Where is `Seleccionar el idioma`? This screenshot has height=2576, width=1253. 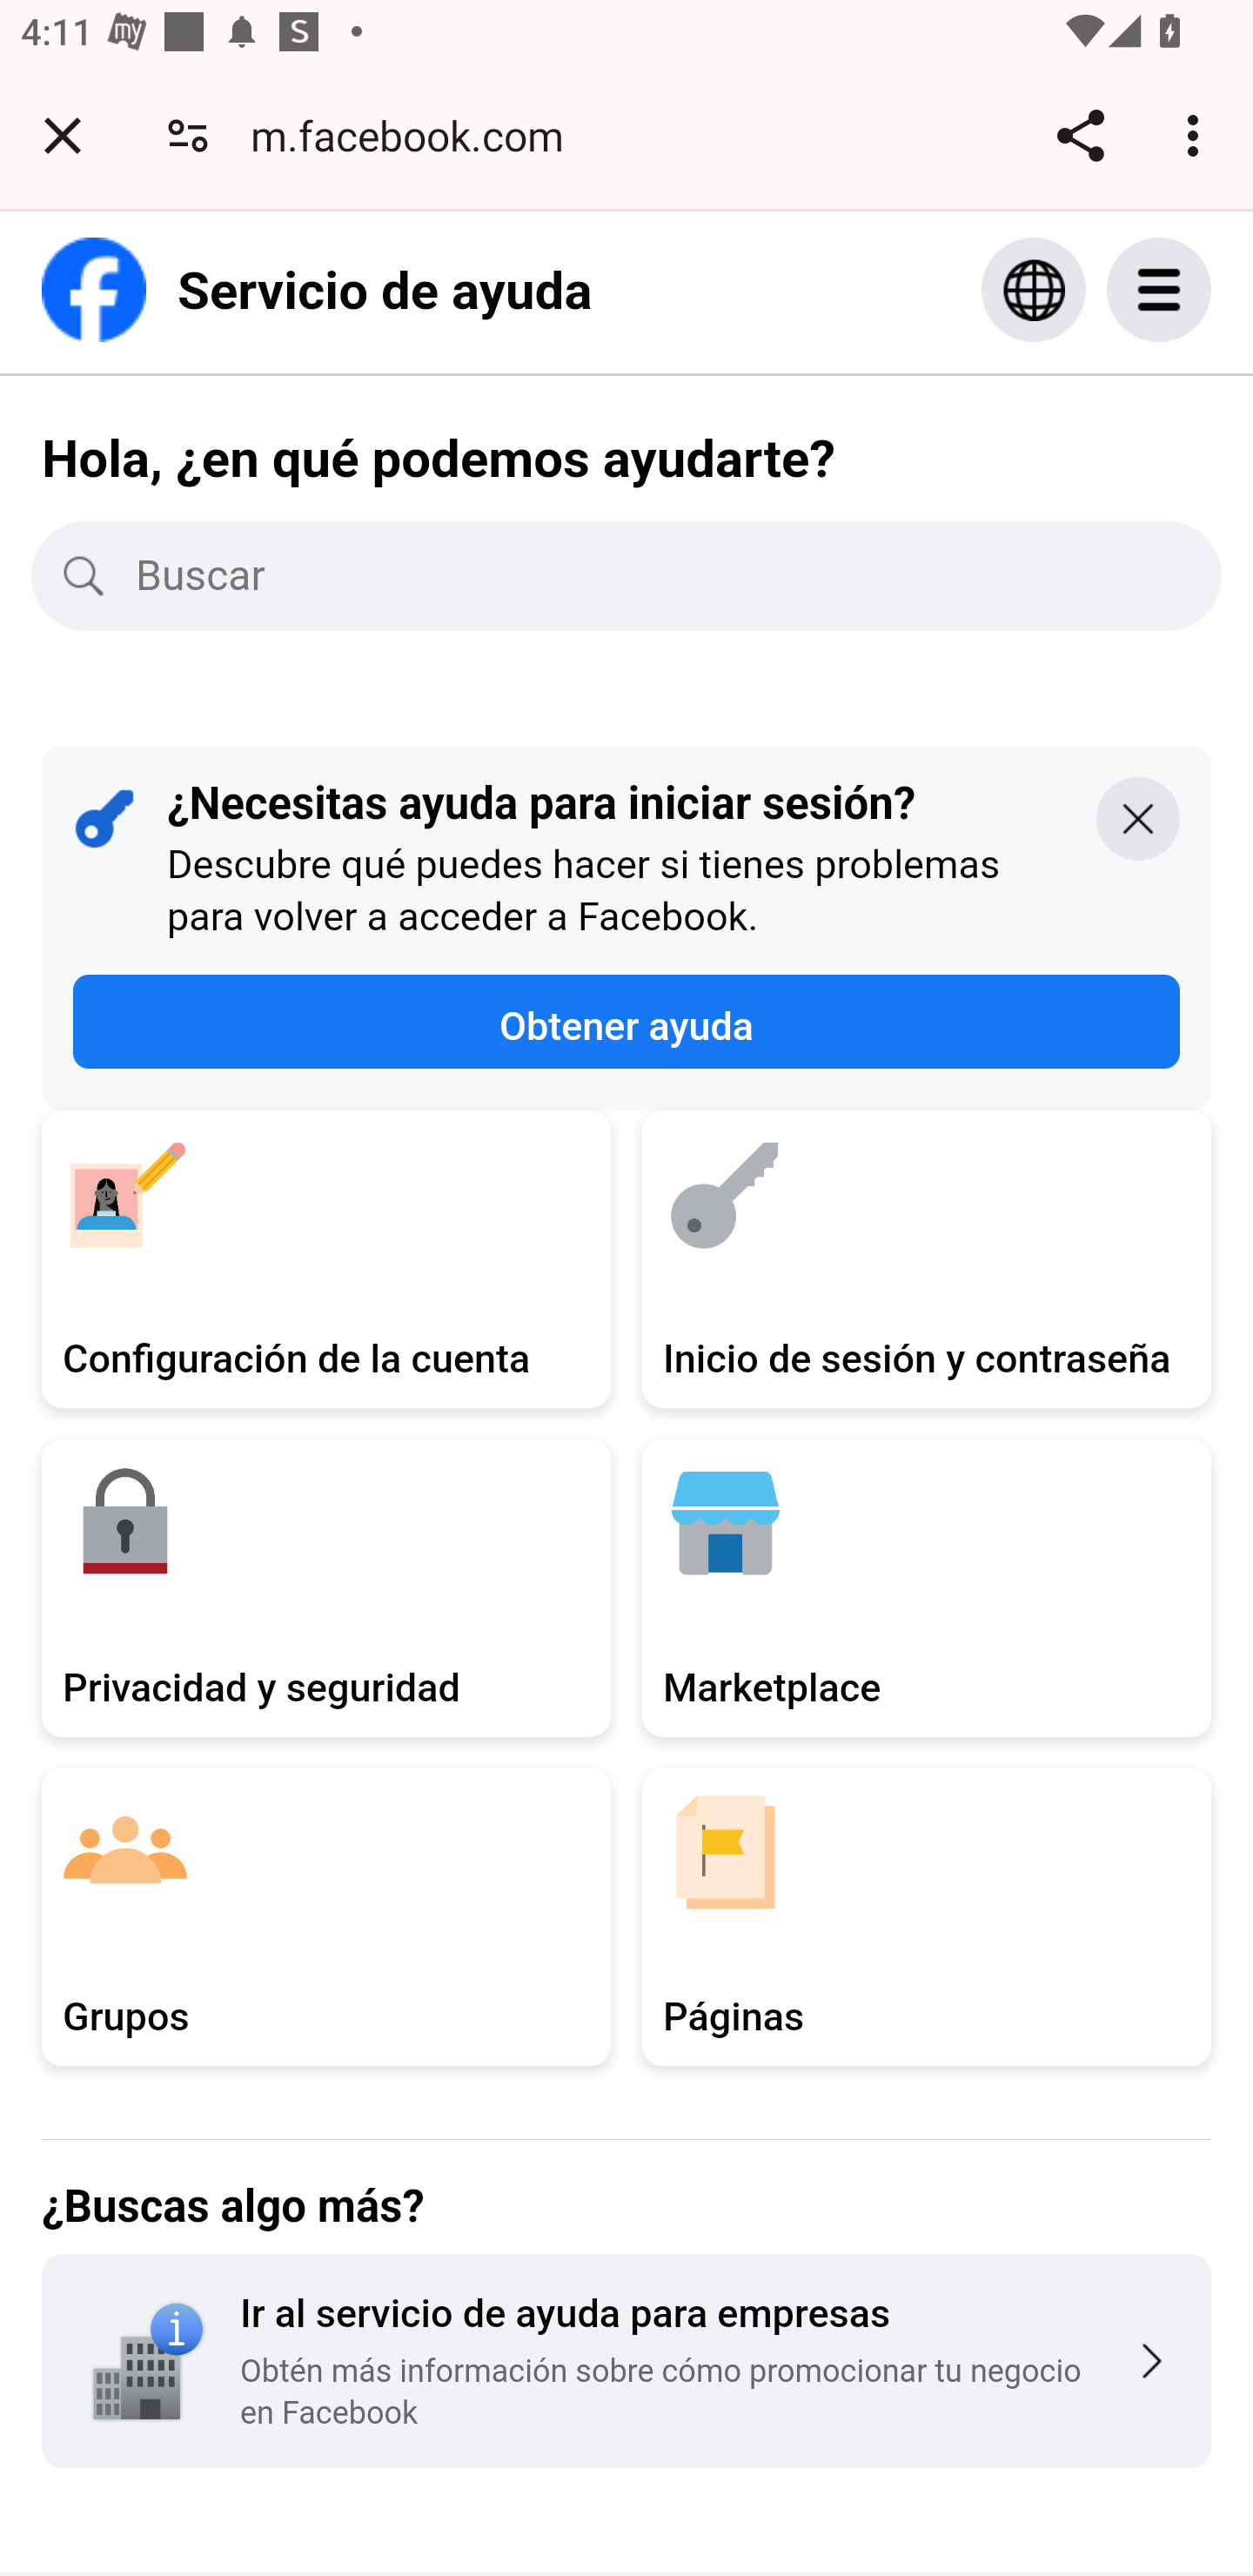 Seleccionar el idioma is located at coordinates (1034, 289).